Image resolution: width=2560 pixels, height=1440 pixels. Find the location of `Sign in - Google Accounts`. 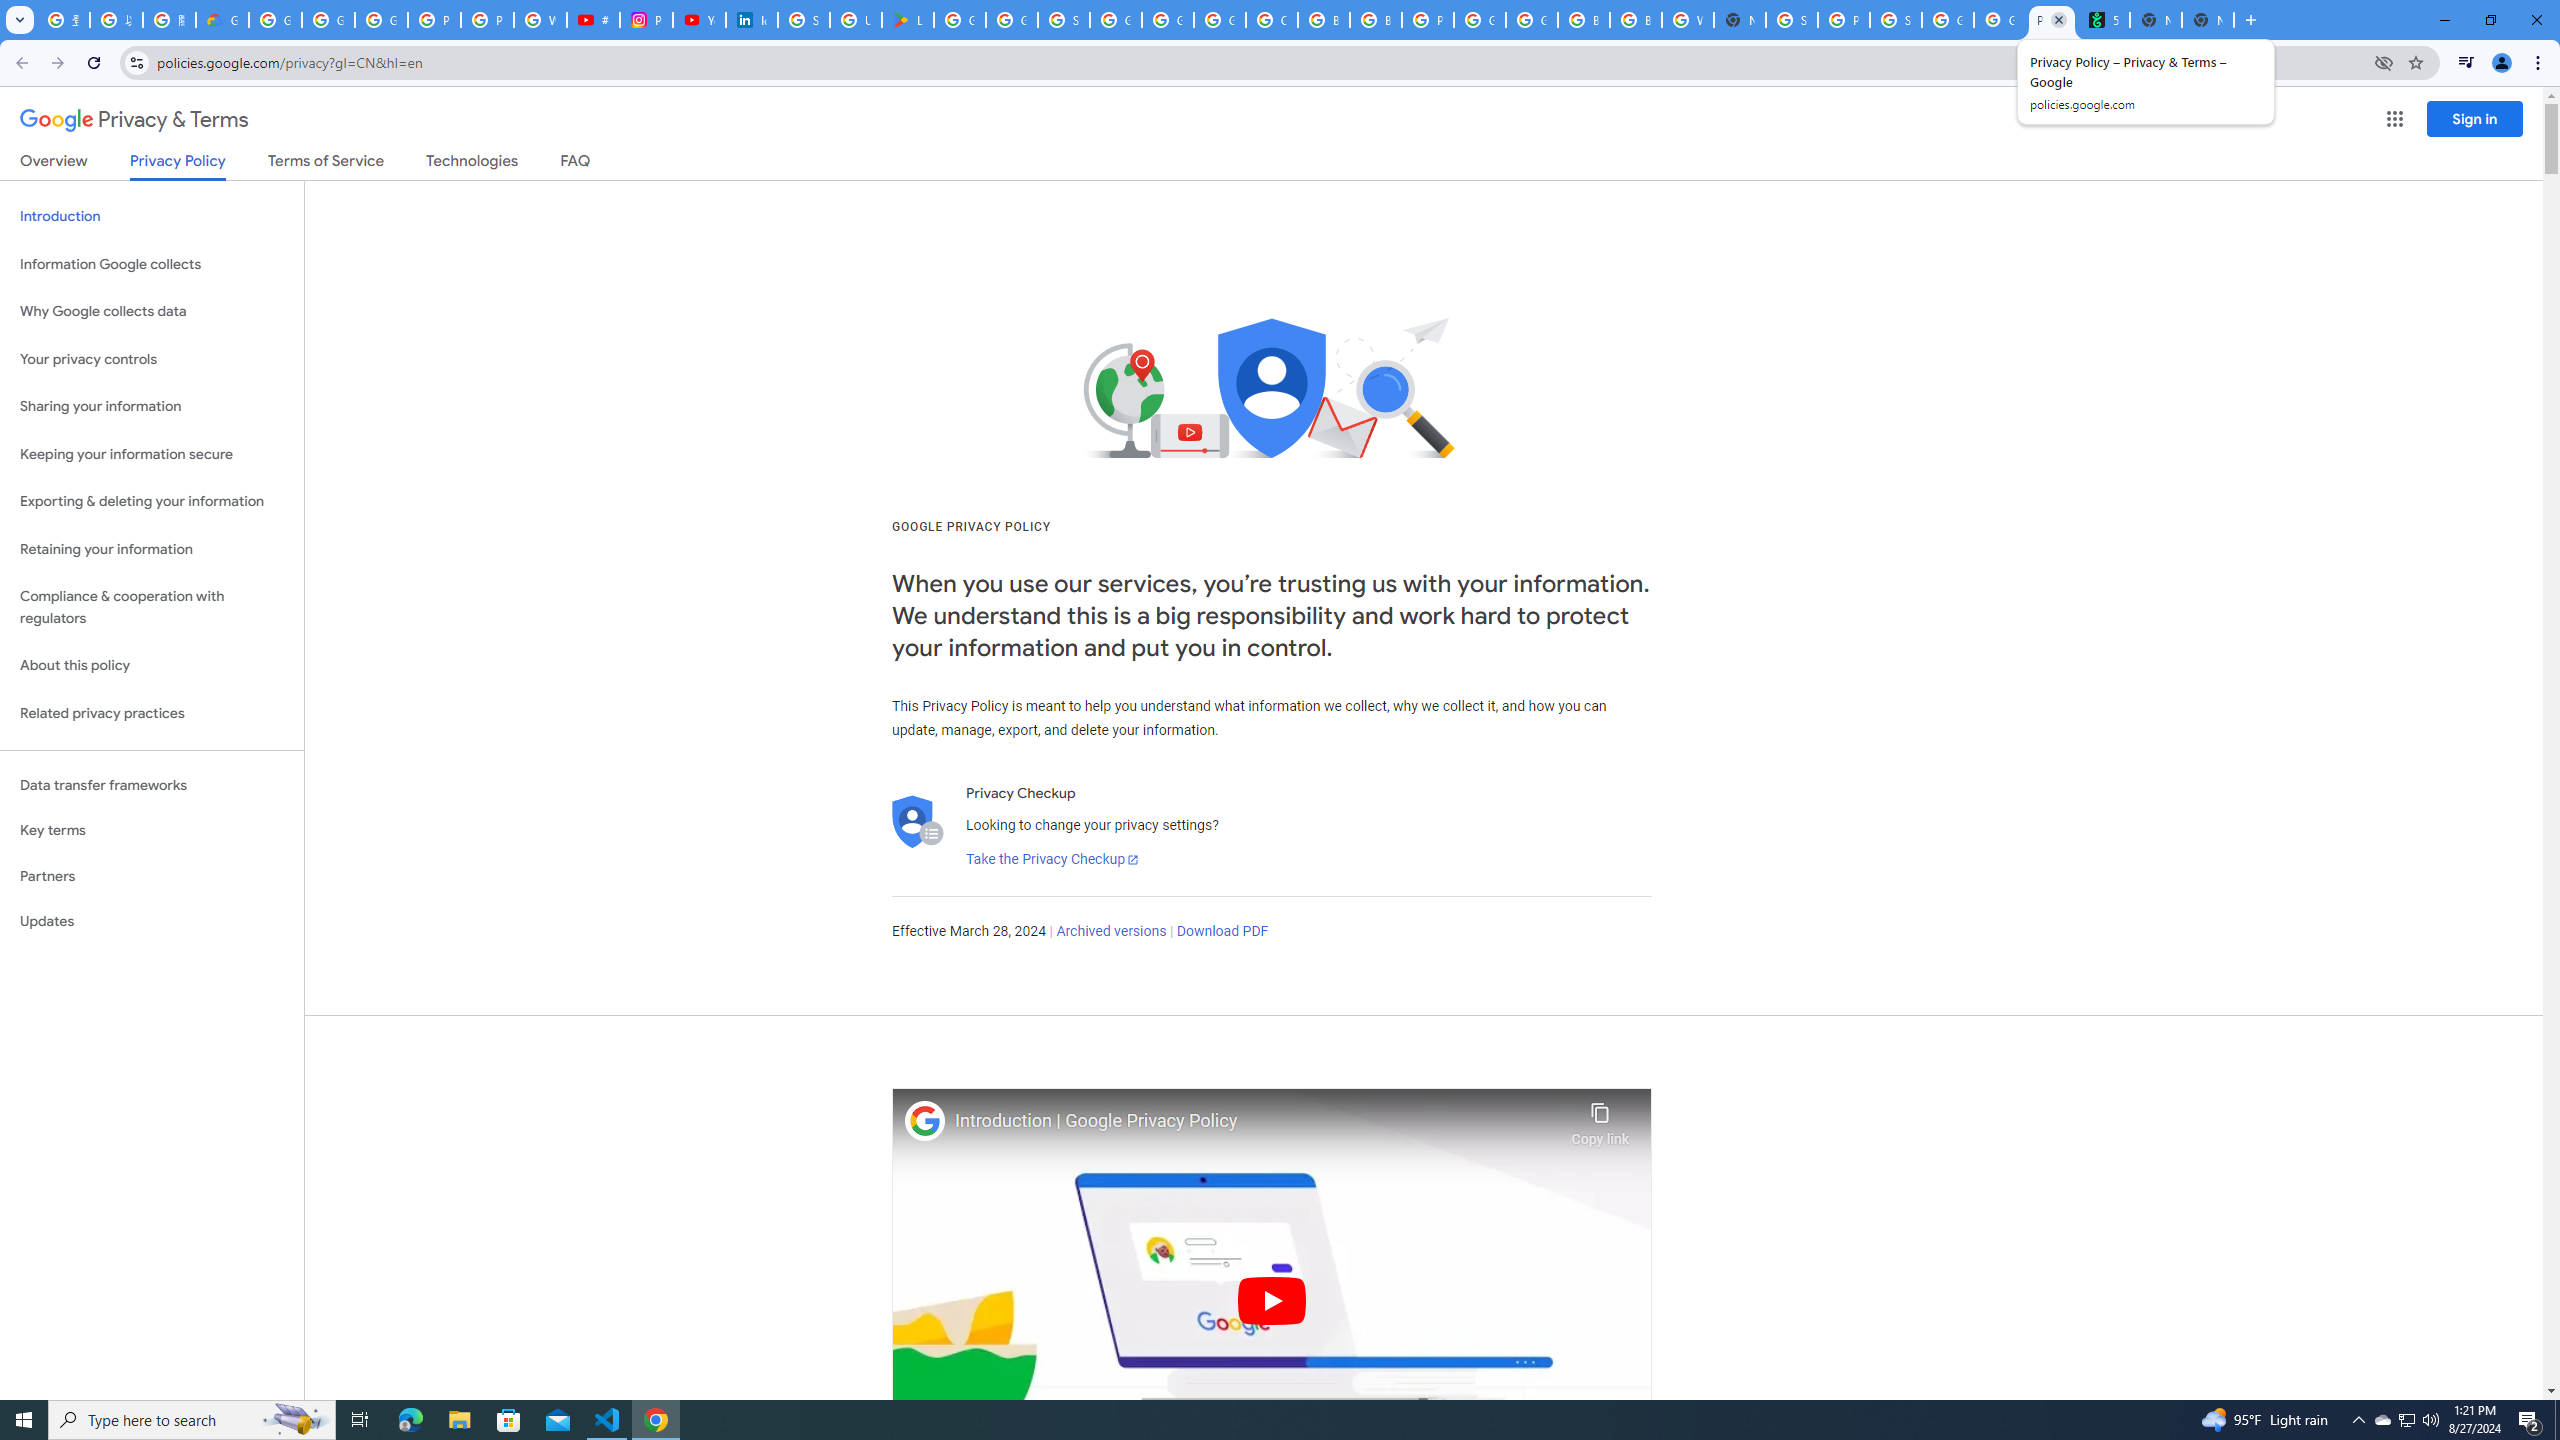

Sign in - Google Accounts is located at coordinates (1792, 20).